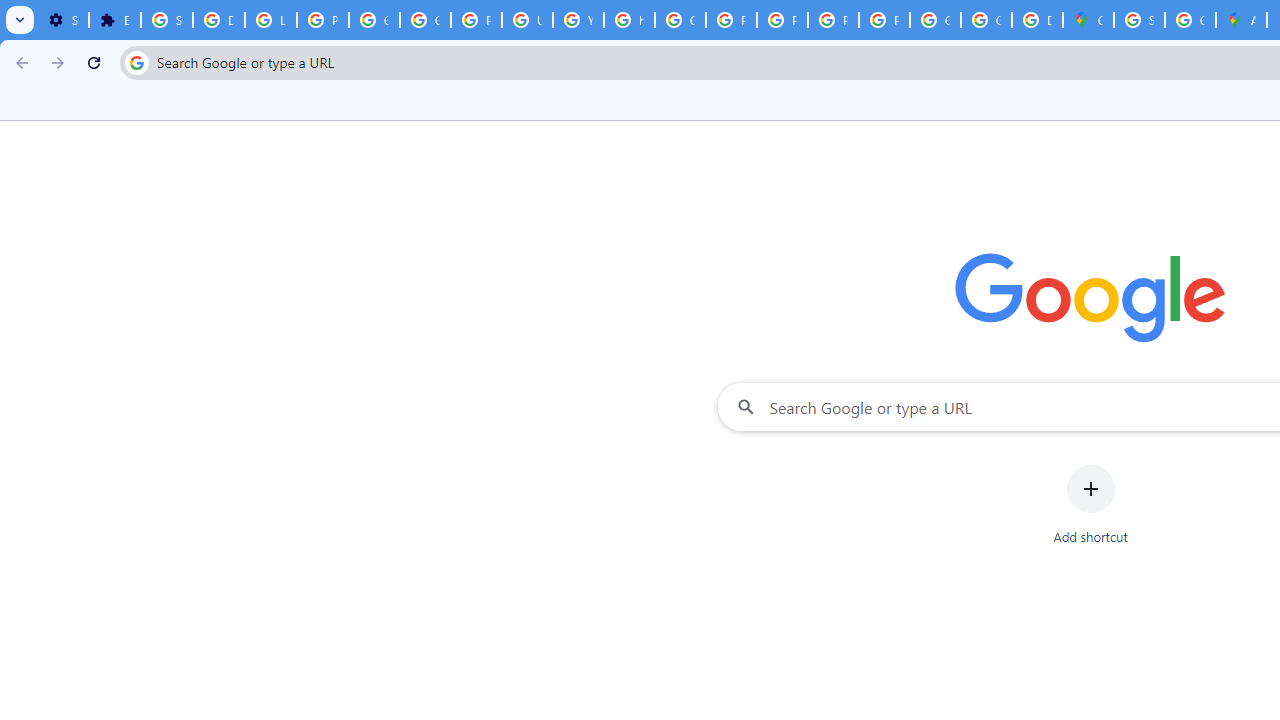  I want to click on Sign in - Google Accounts, so click(1138, 20).